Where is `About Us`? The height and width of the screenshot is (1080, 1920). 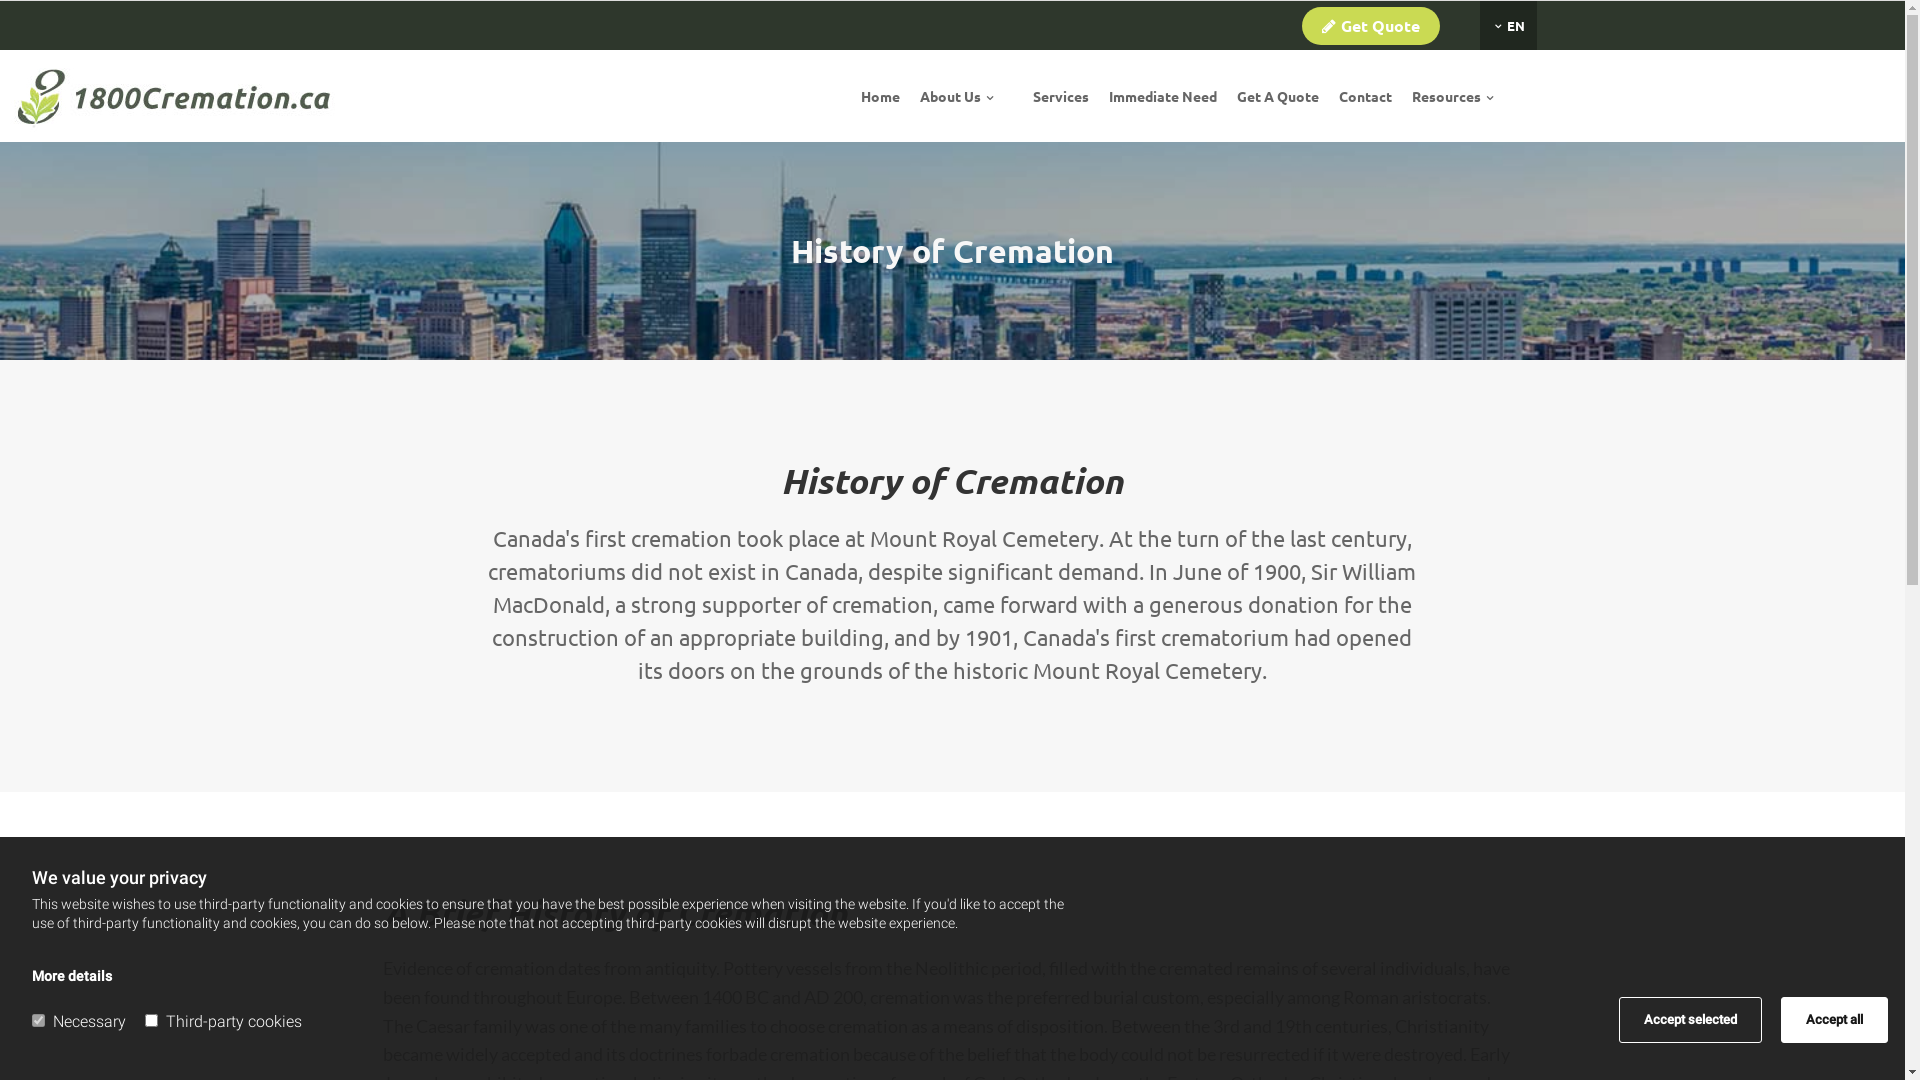
About Us is located at coordinates (956, 96).